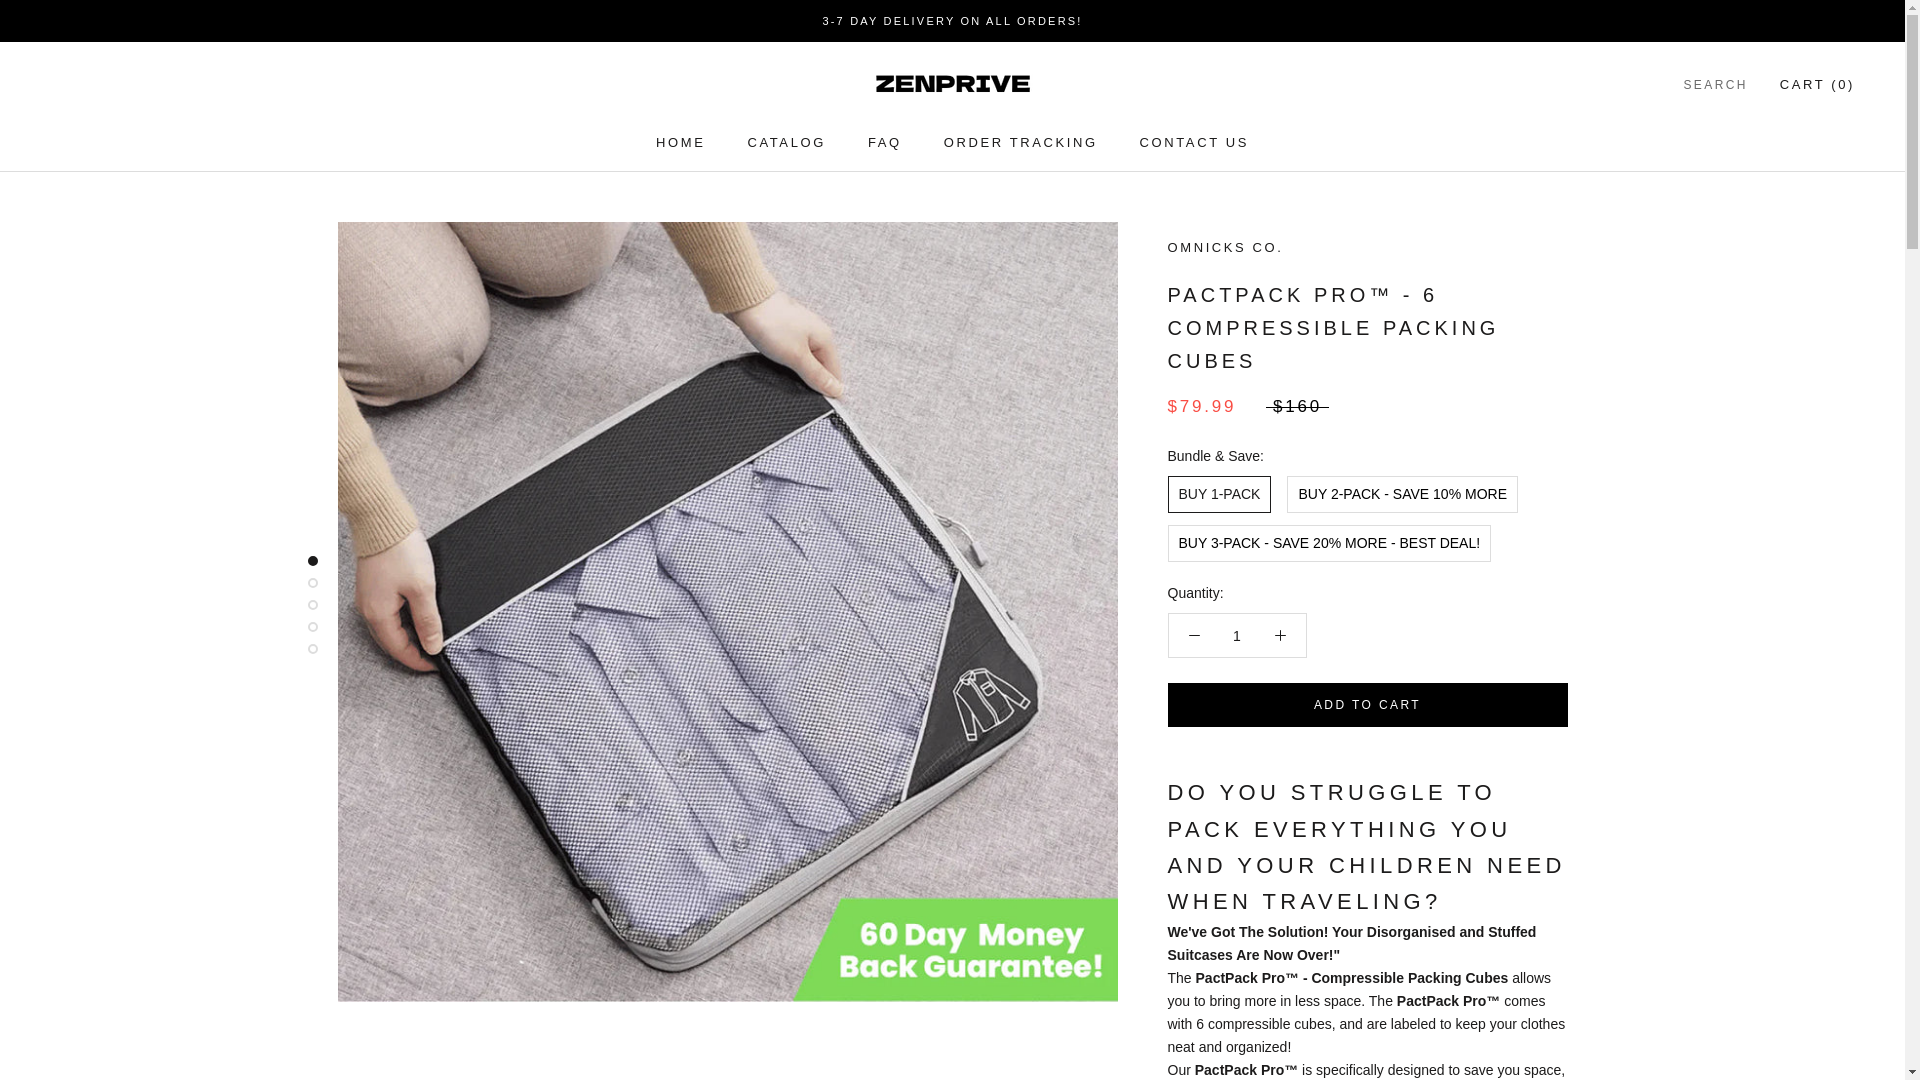  Describe the element at coordinates (884, 142) in the screenshot. I see `1` at that location.